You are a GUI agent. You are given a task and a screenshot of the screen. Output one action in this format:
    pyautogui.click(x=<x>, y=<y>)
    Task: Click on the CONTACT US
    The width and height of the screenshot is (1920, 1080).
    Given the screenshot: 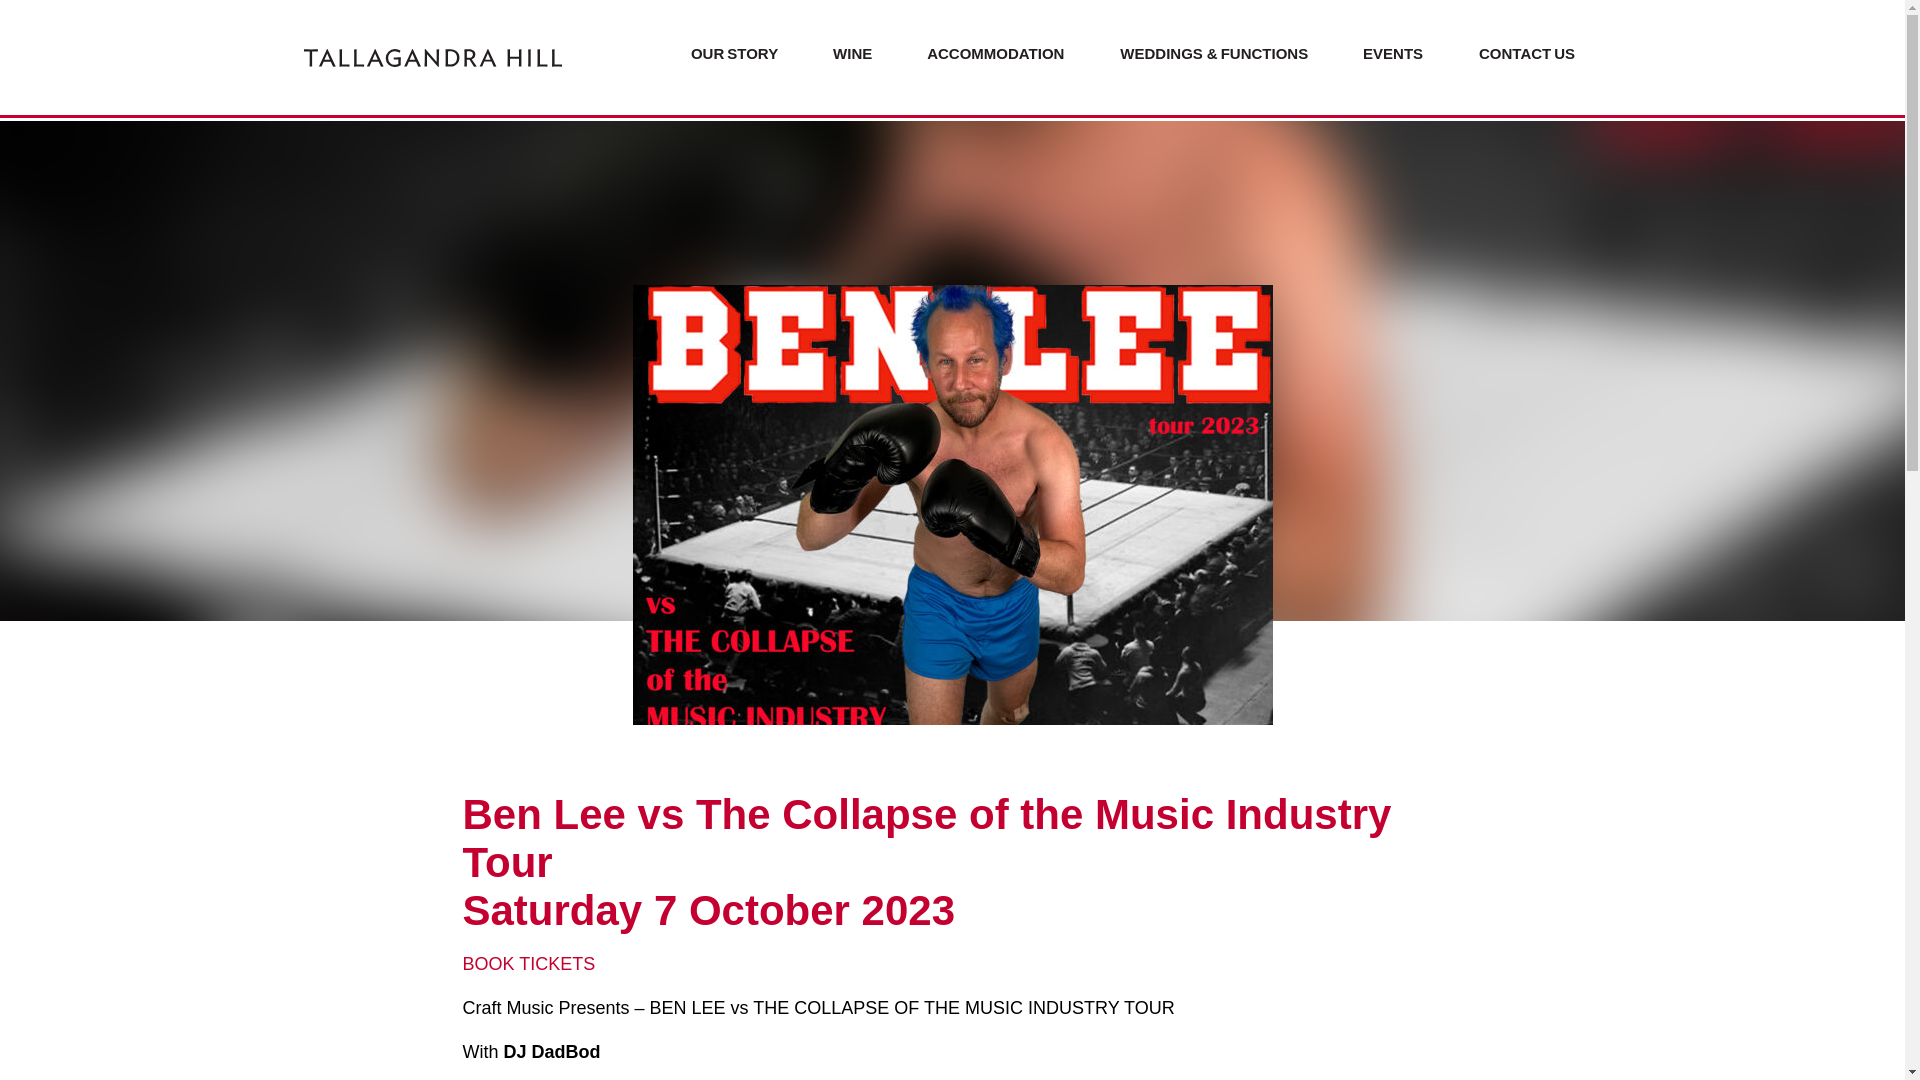 What is the action you would take?
    pyautogui.click(x=1527, y=57)
    